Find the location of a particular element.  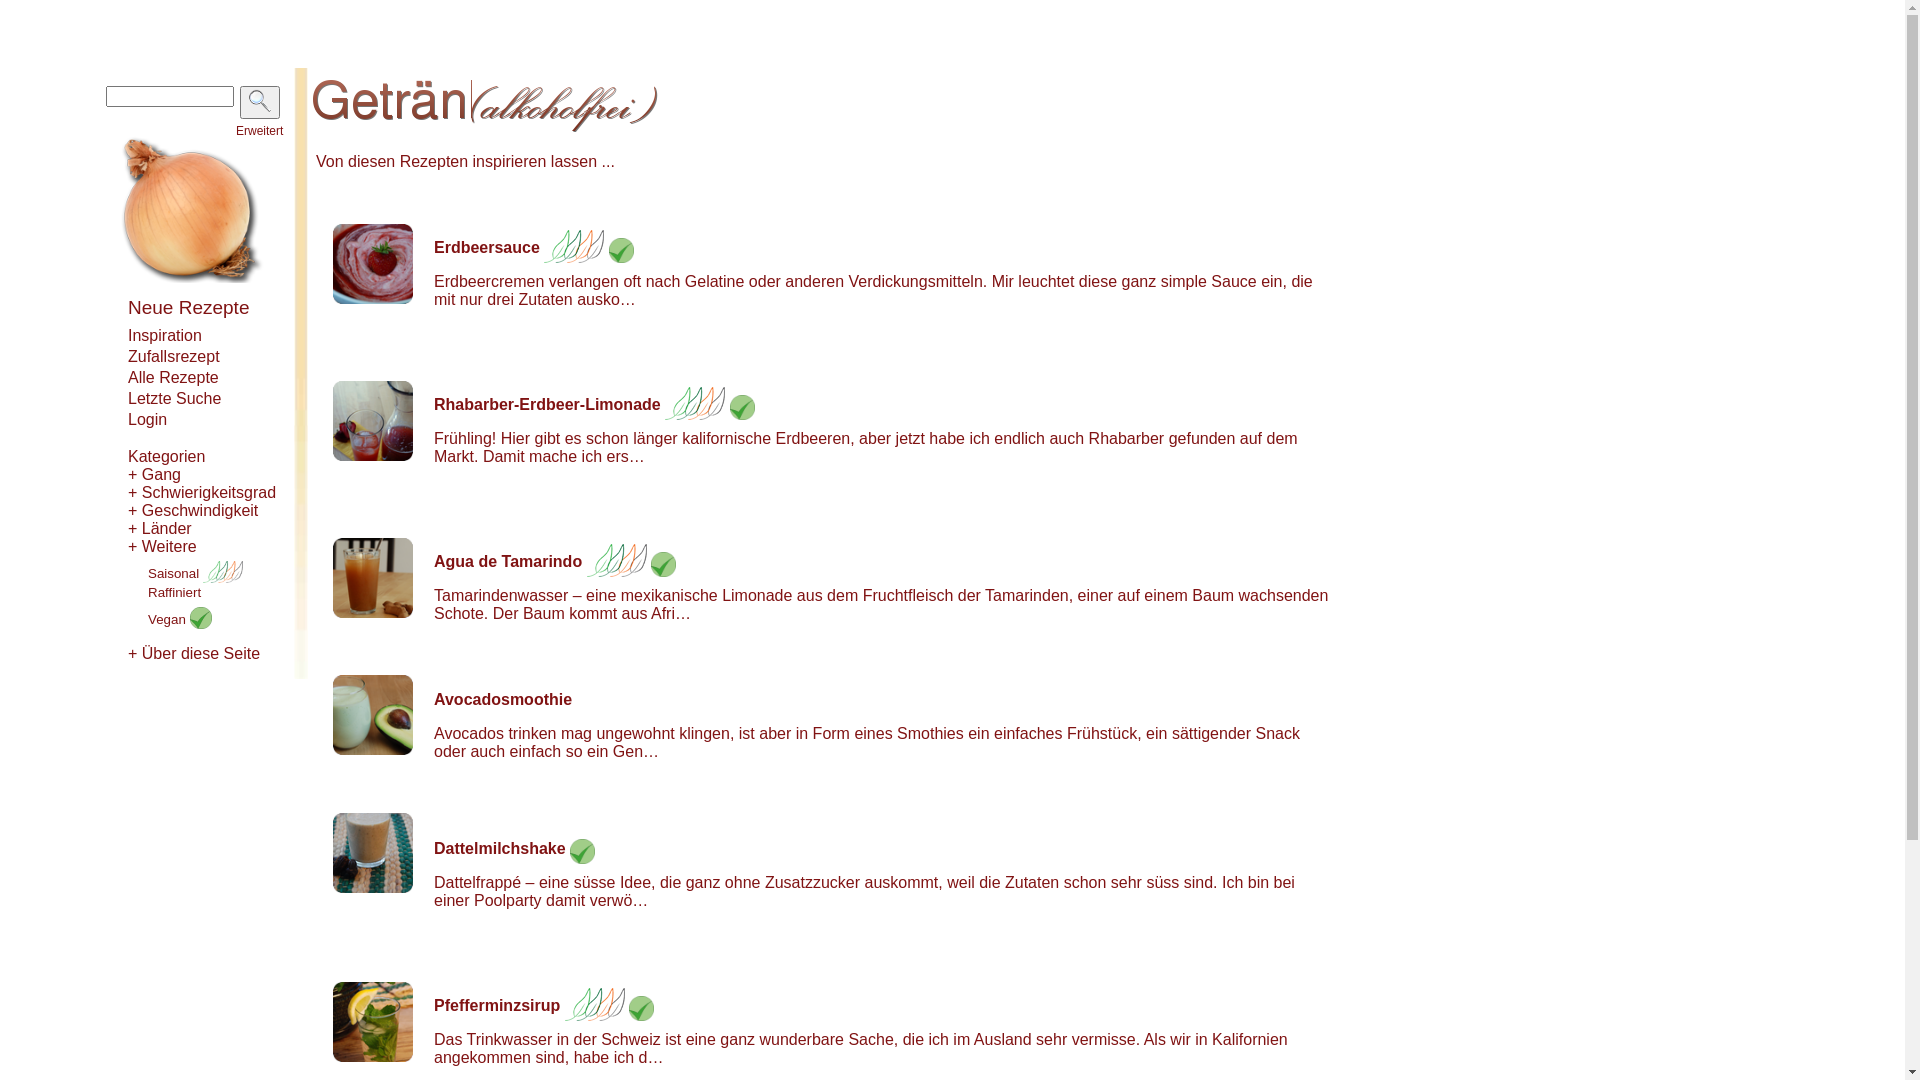

+ Weitere is located at coordinates (162, 546).